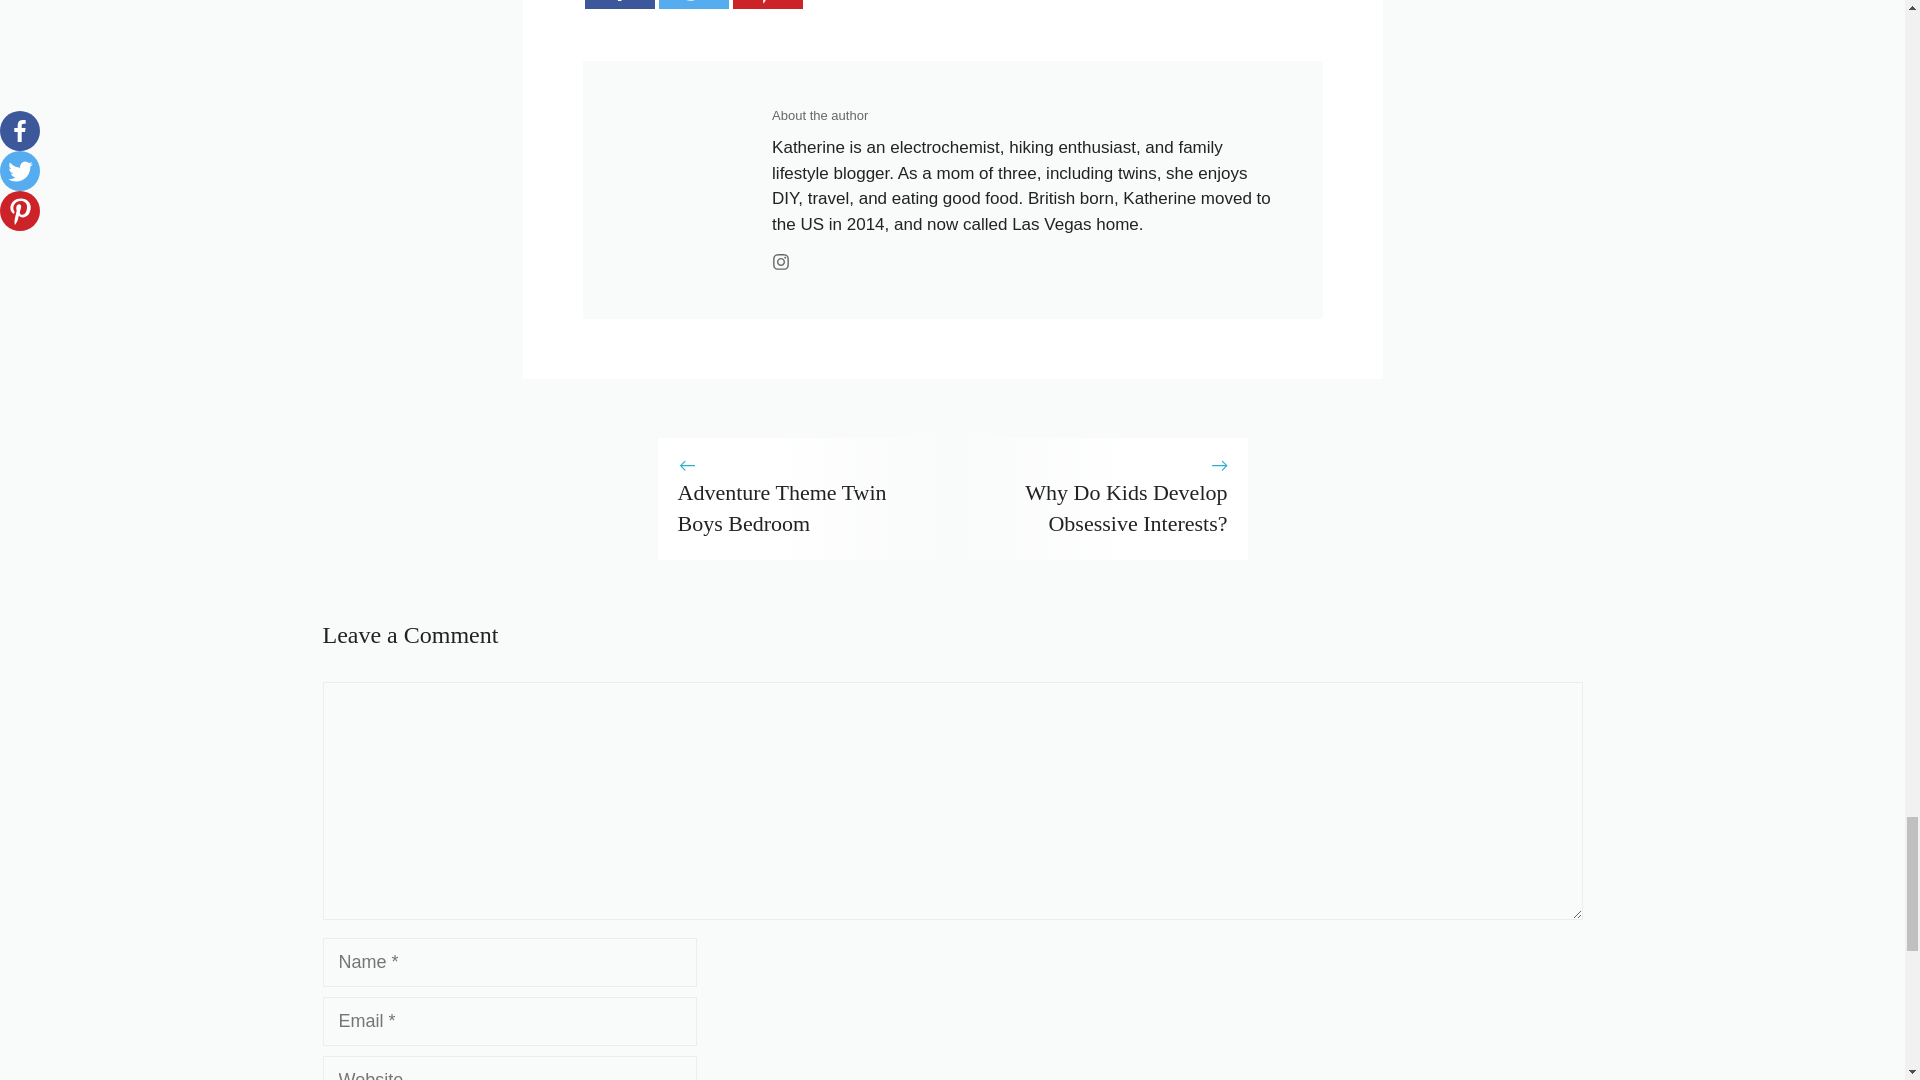 The image size is (1920, 1080). I want to click on cropped-favicon.jpg, so click(687, 190).